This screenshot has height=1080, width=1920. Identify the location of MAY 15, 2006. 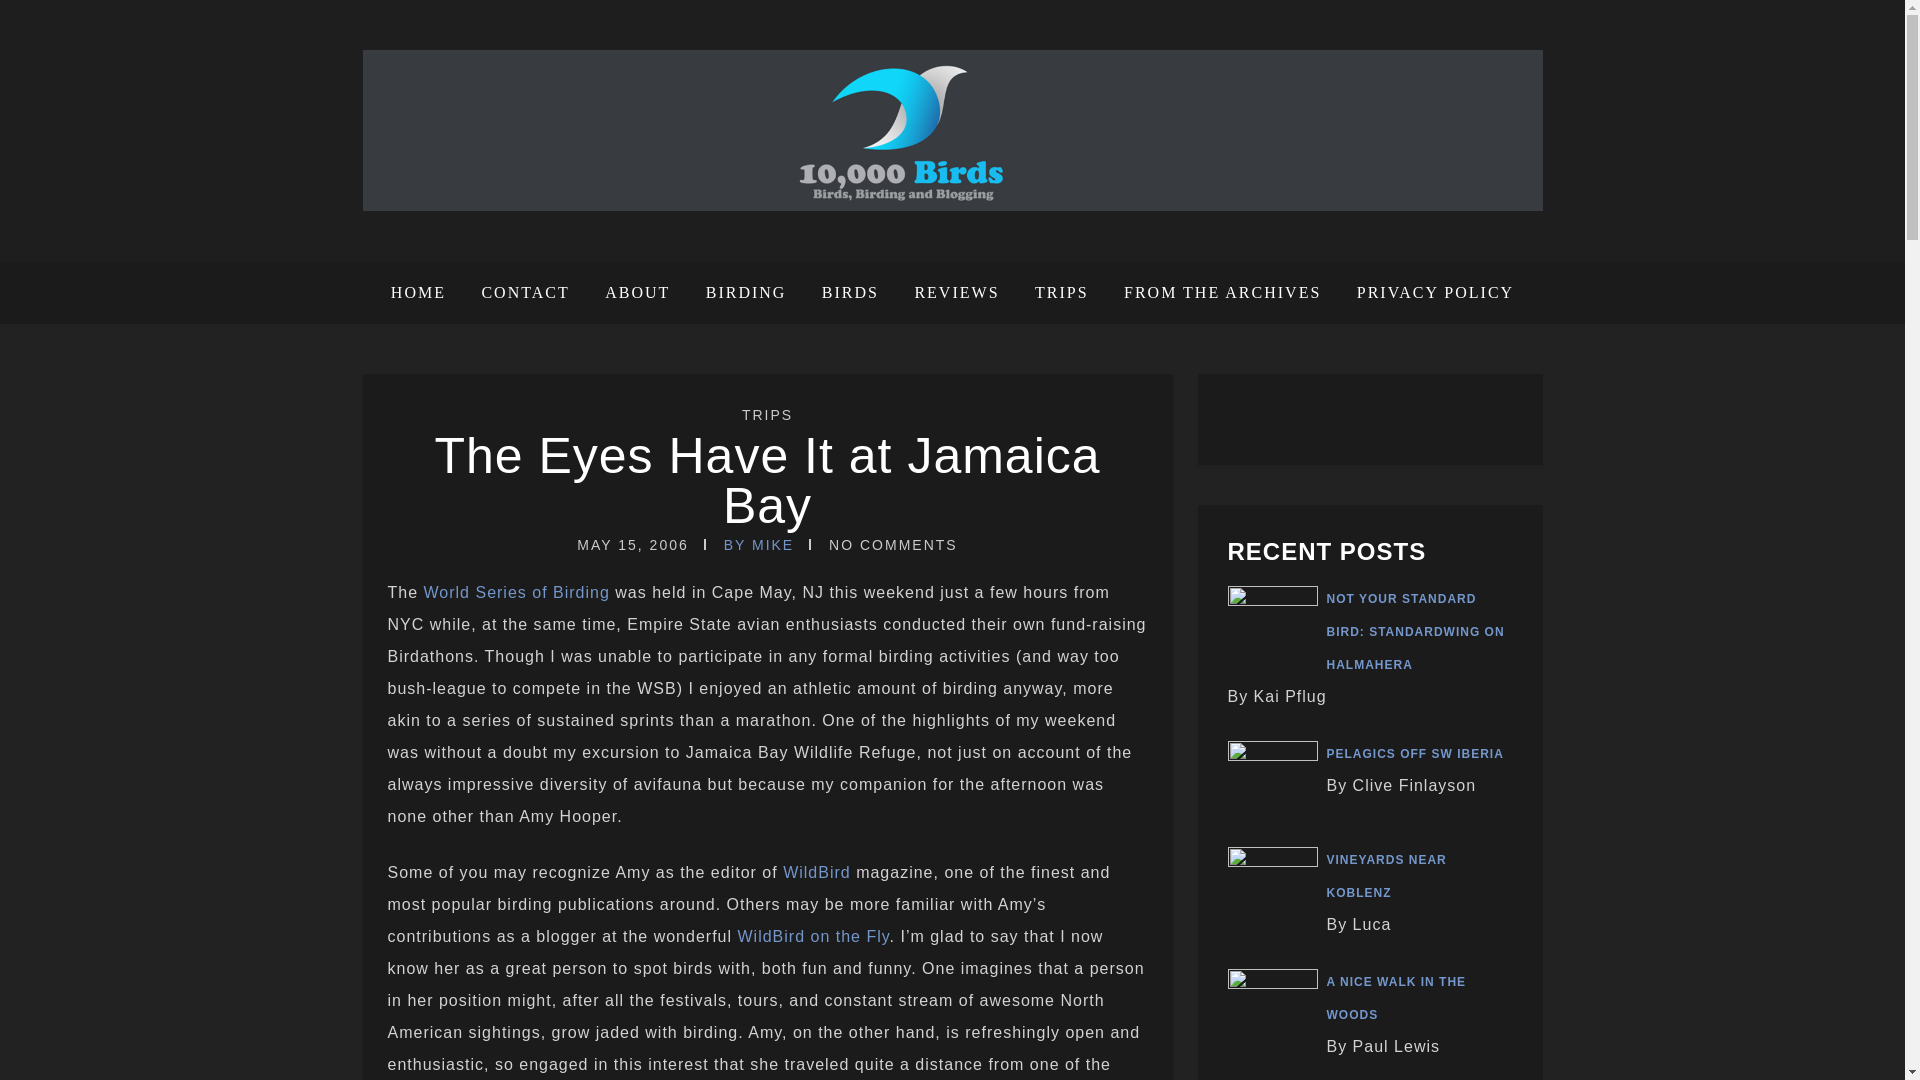
(632, 544).